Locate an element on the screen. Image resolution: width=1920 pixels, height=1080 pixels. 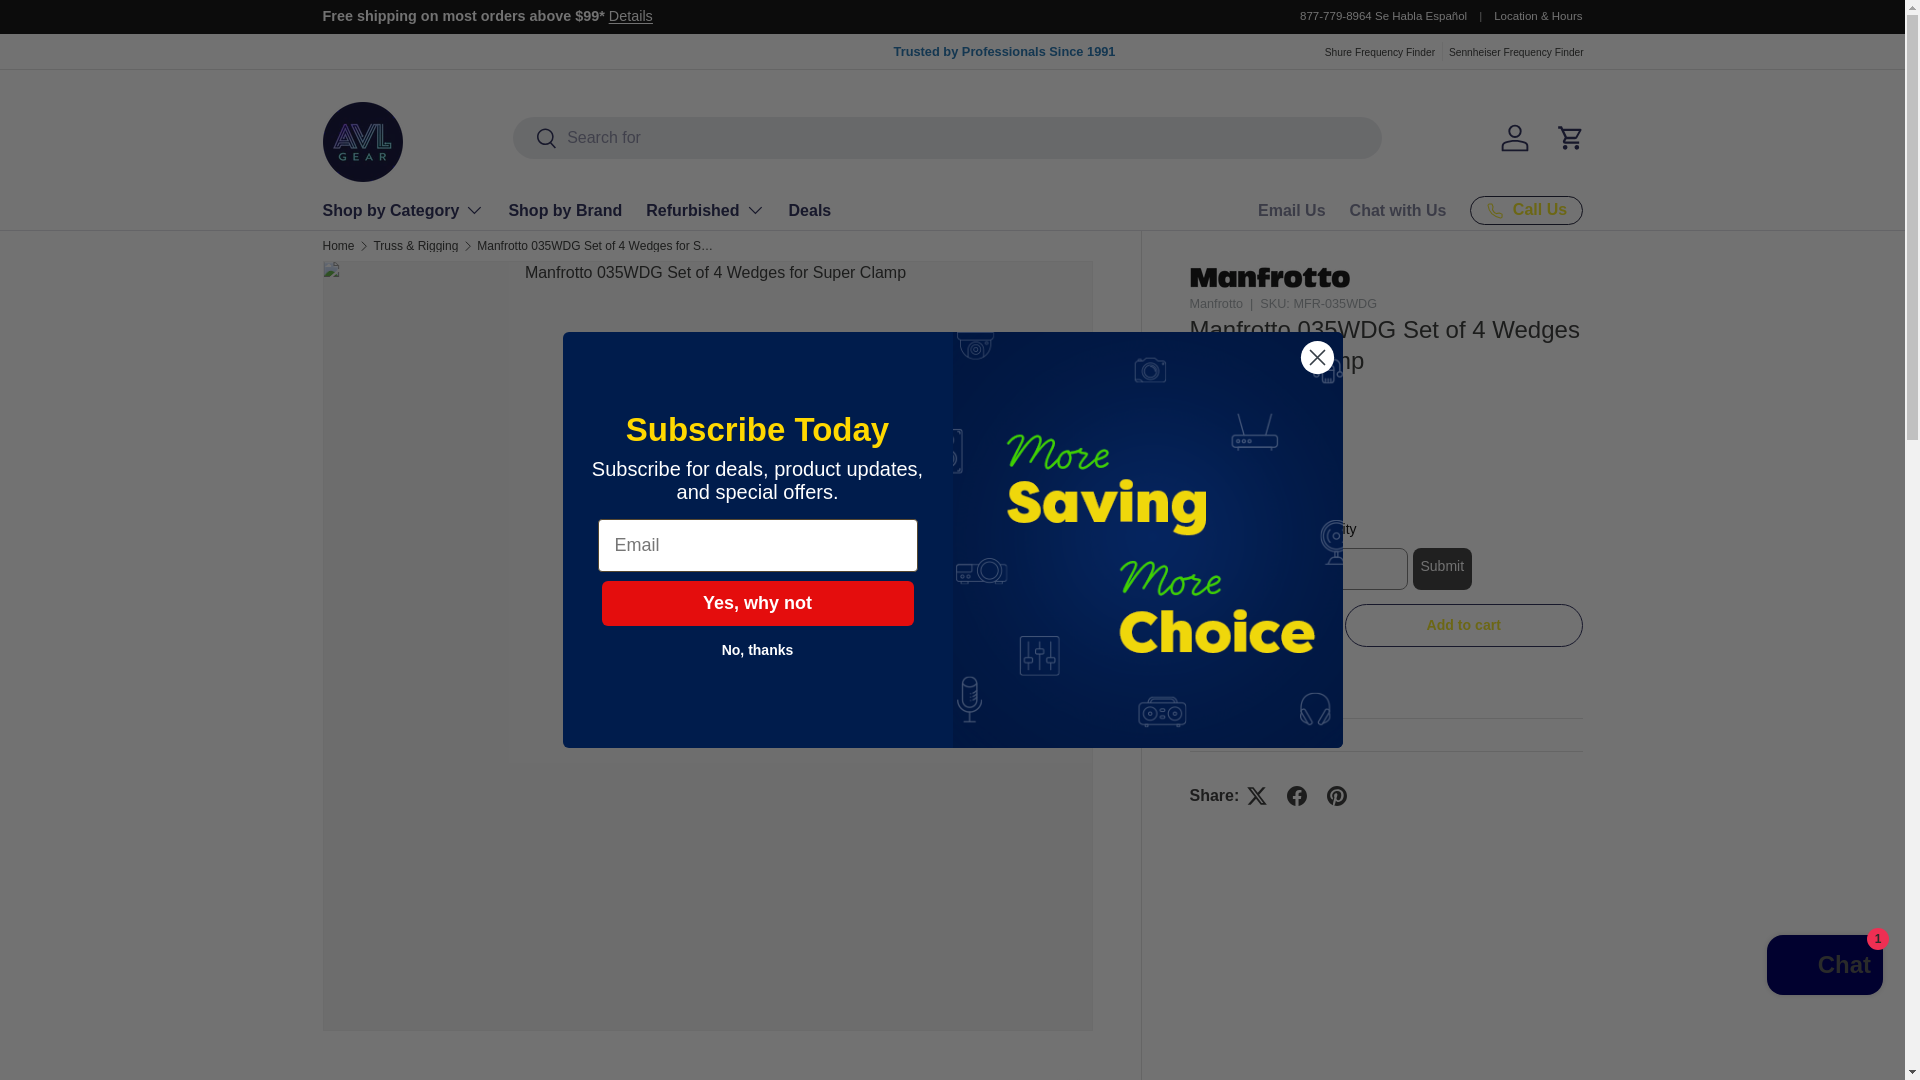
Shopify online store chat is located at coordinates (1824, 968).